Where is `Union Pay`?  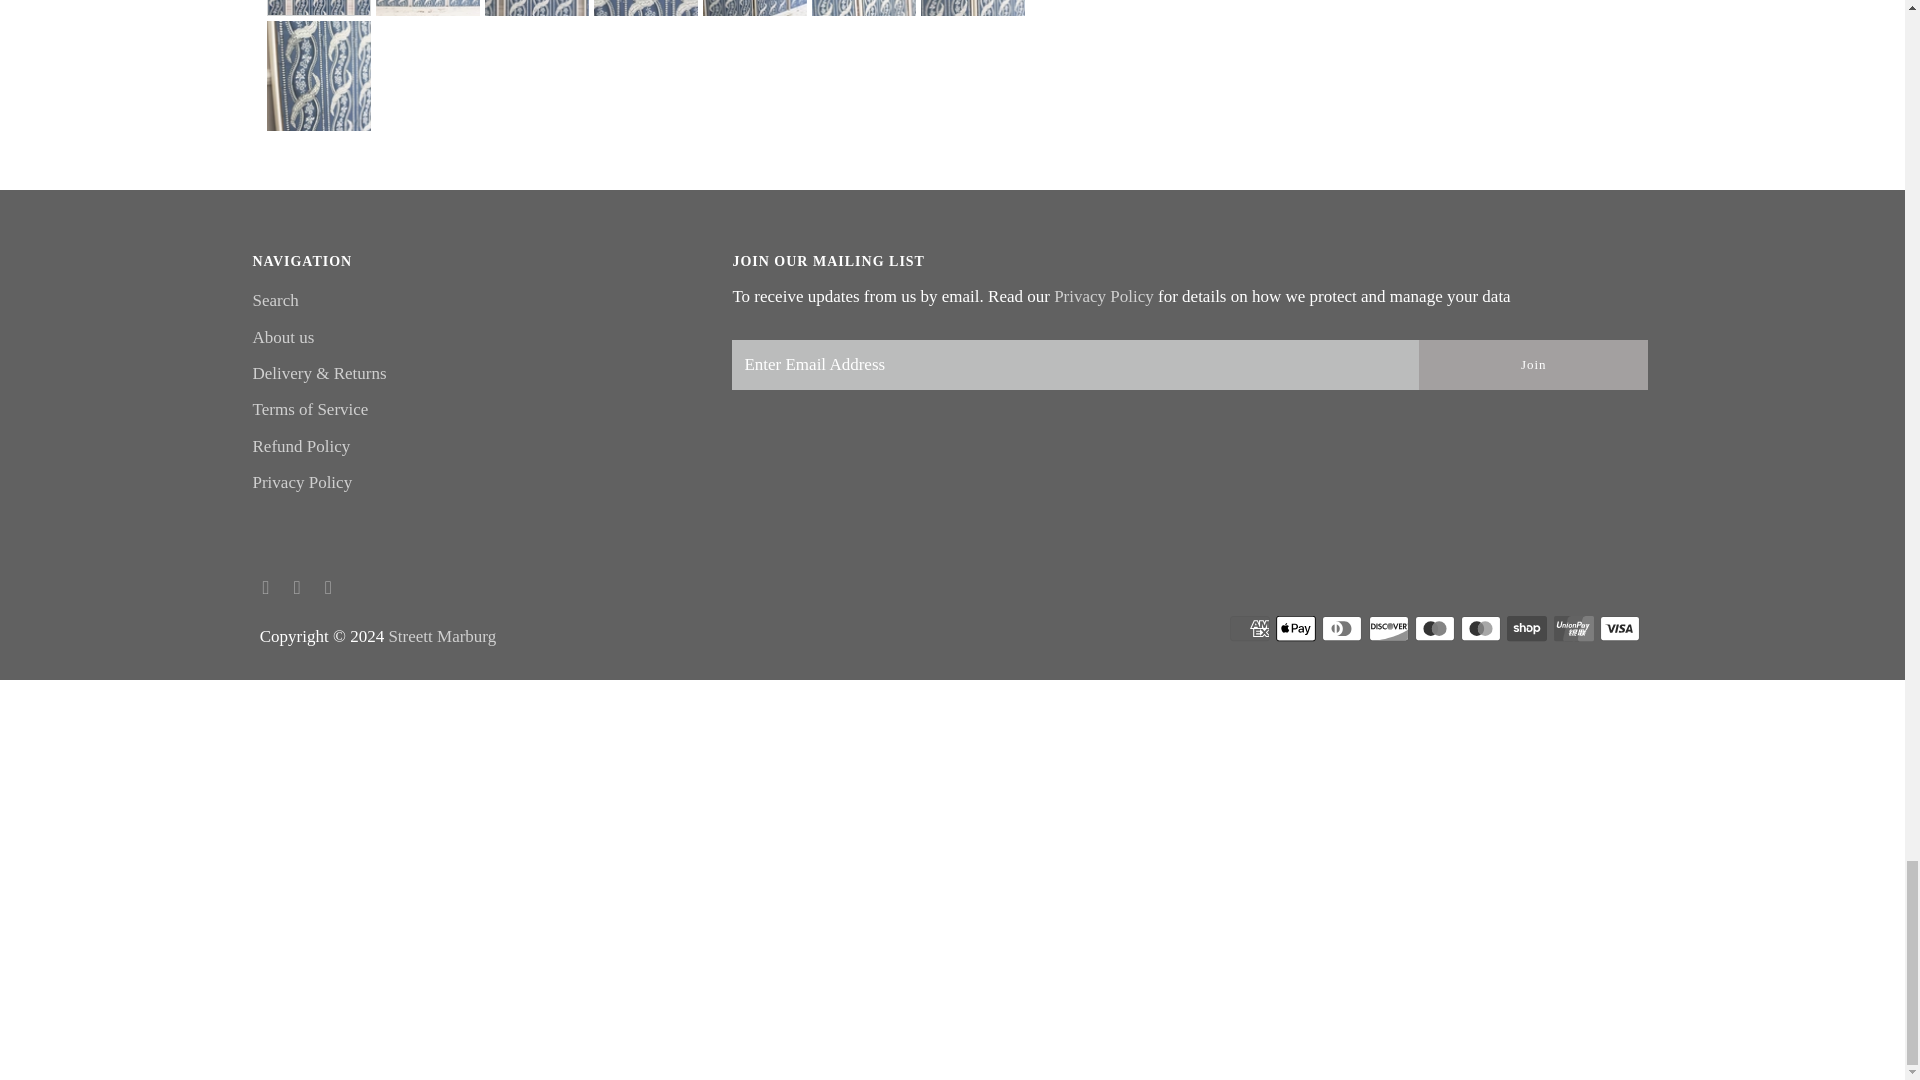 Union Pay is located at coordinates (1573, 628).